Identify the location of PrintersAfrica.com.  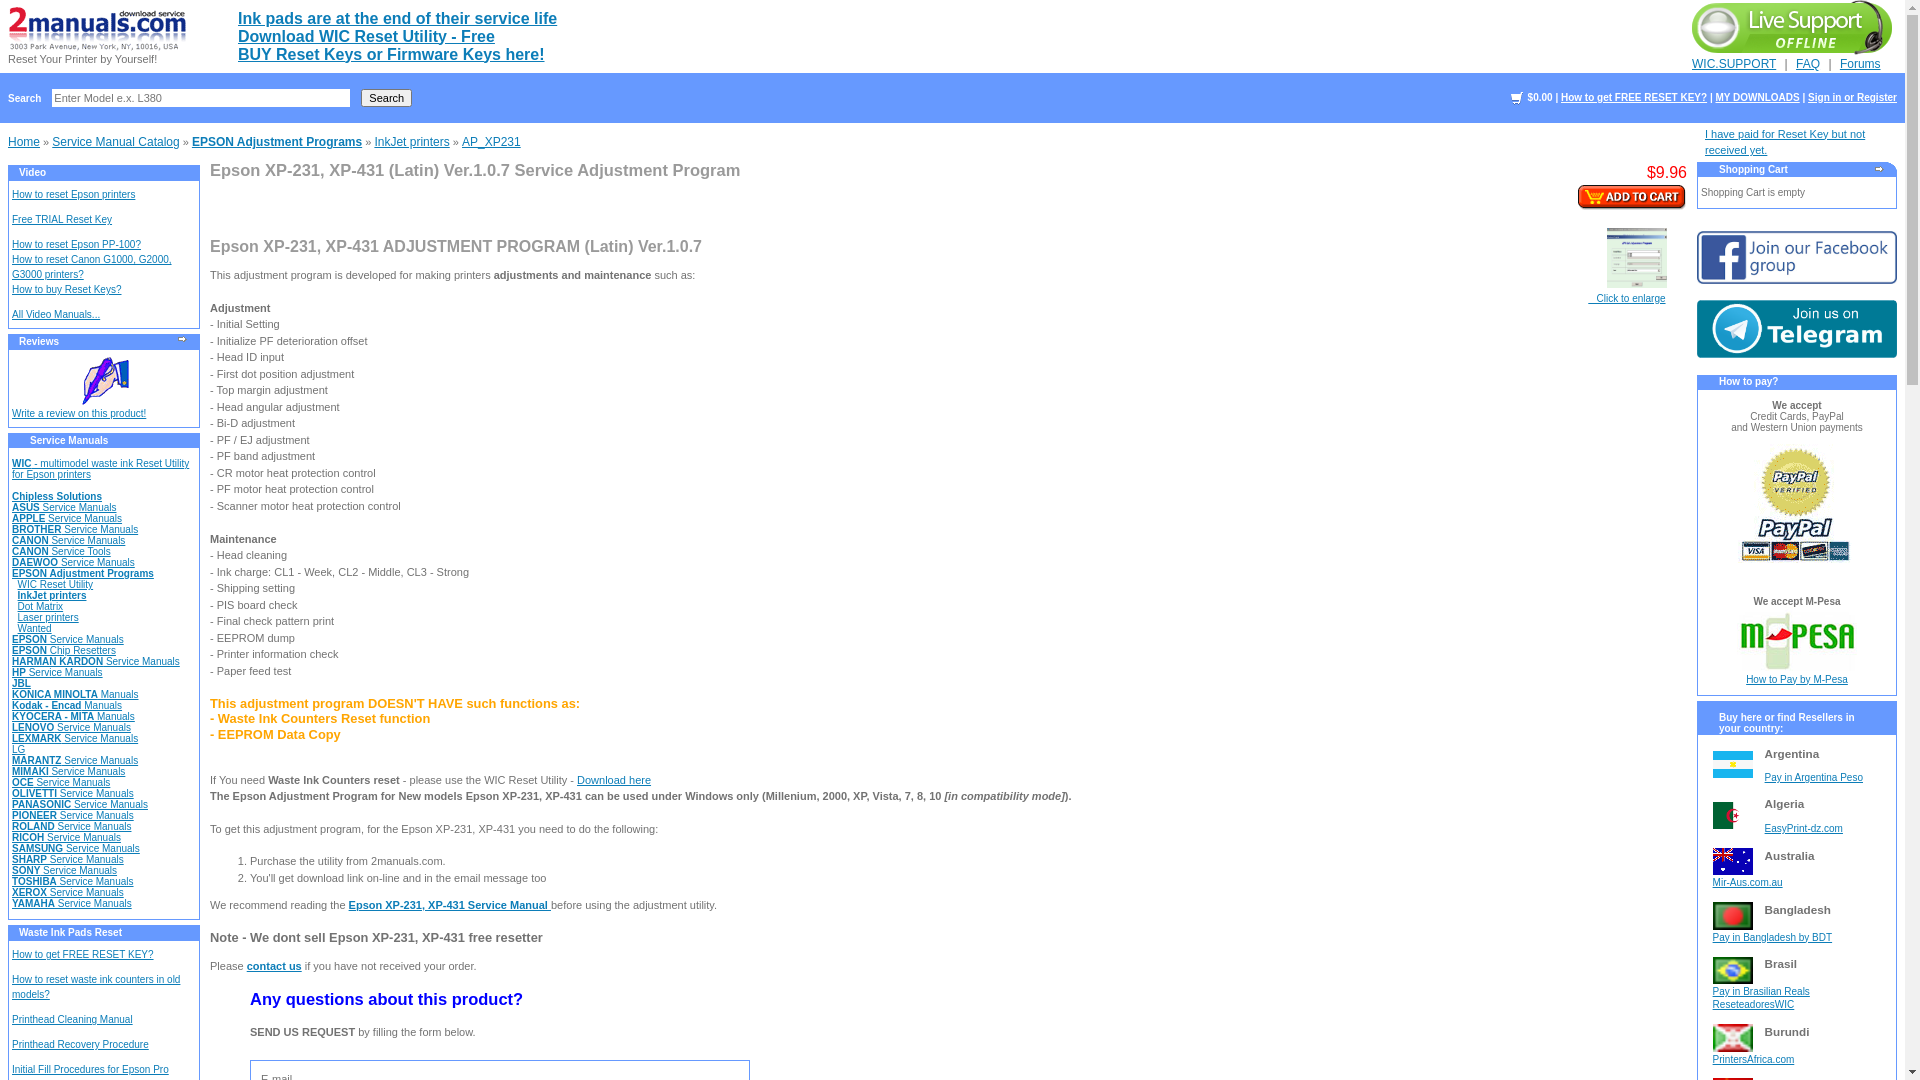
(1754, 1060).